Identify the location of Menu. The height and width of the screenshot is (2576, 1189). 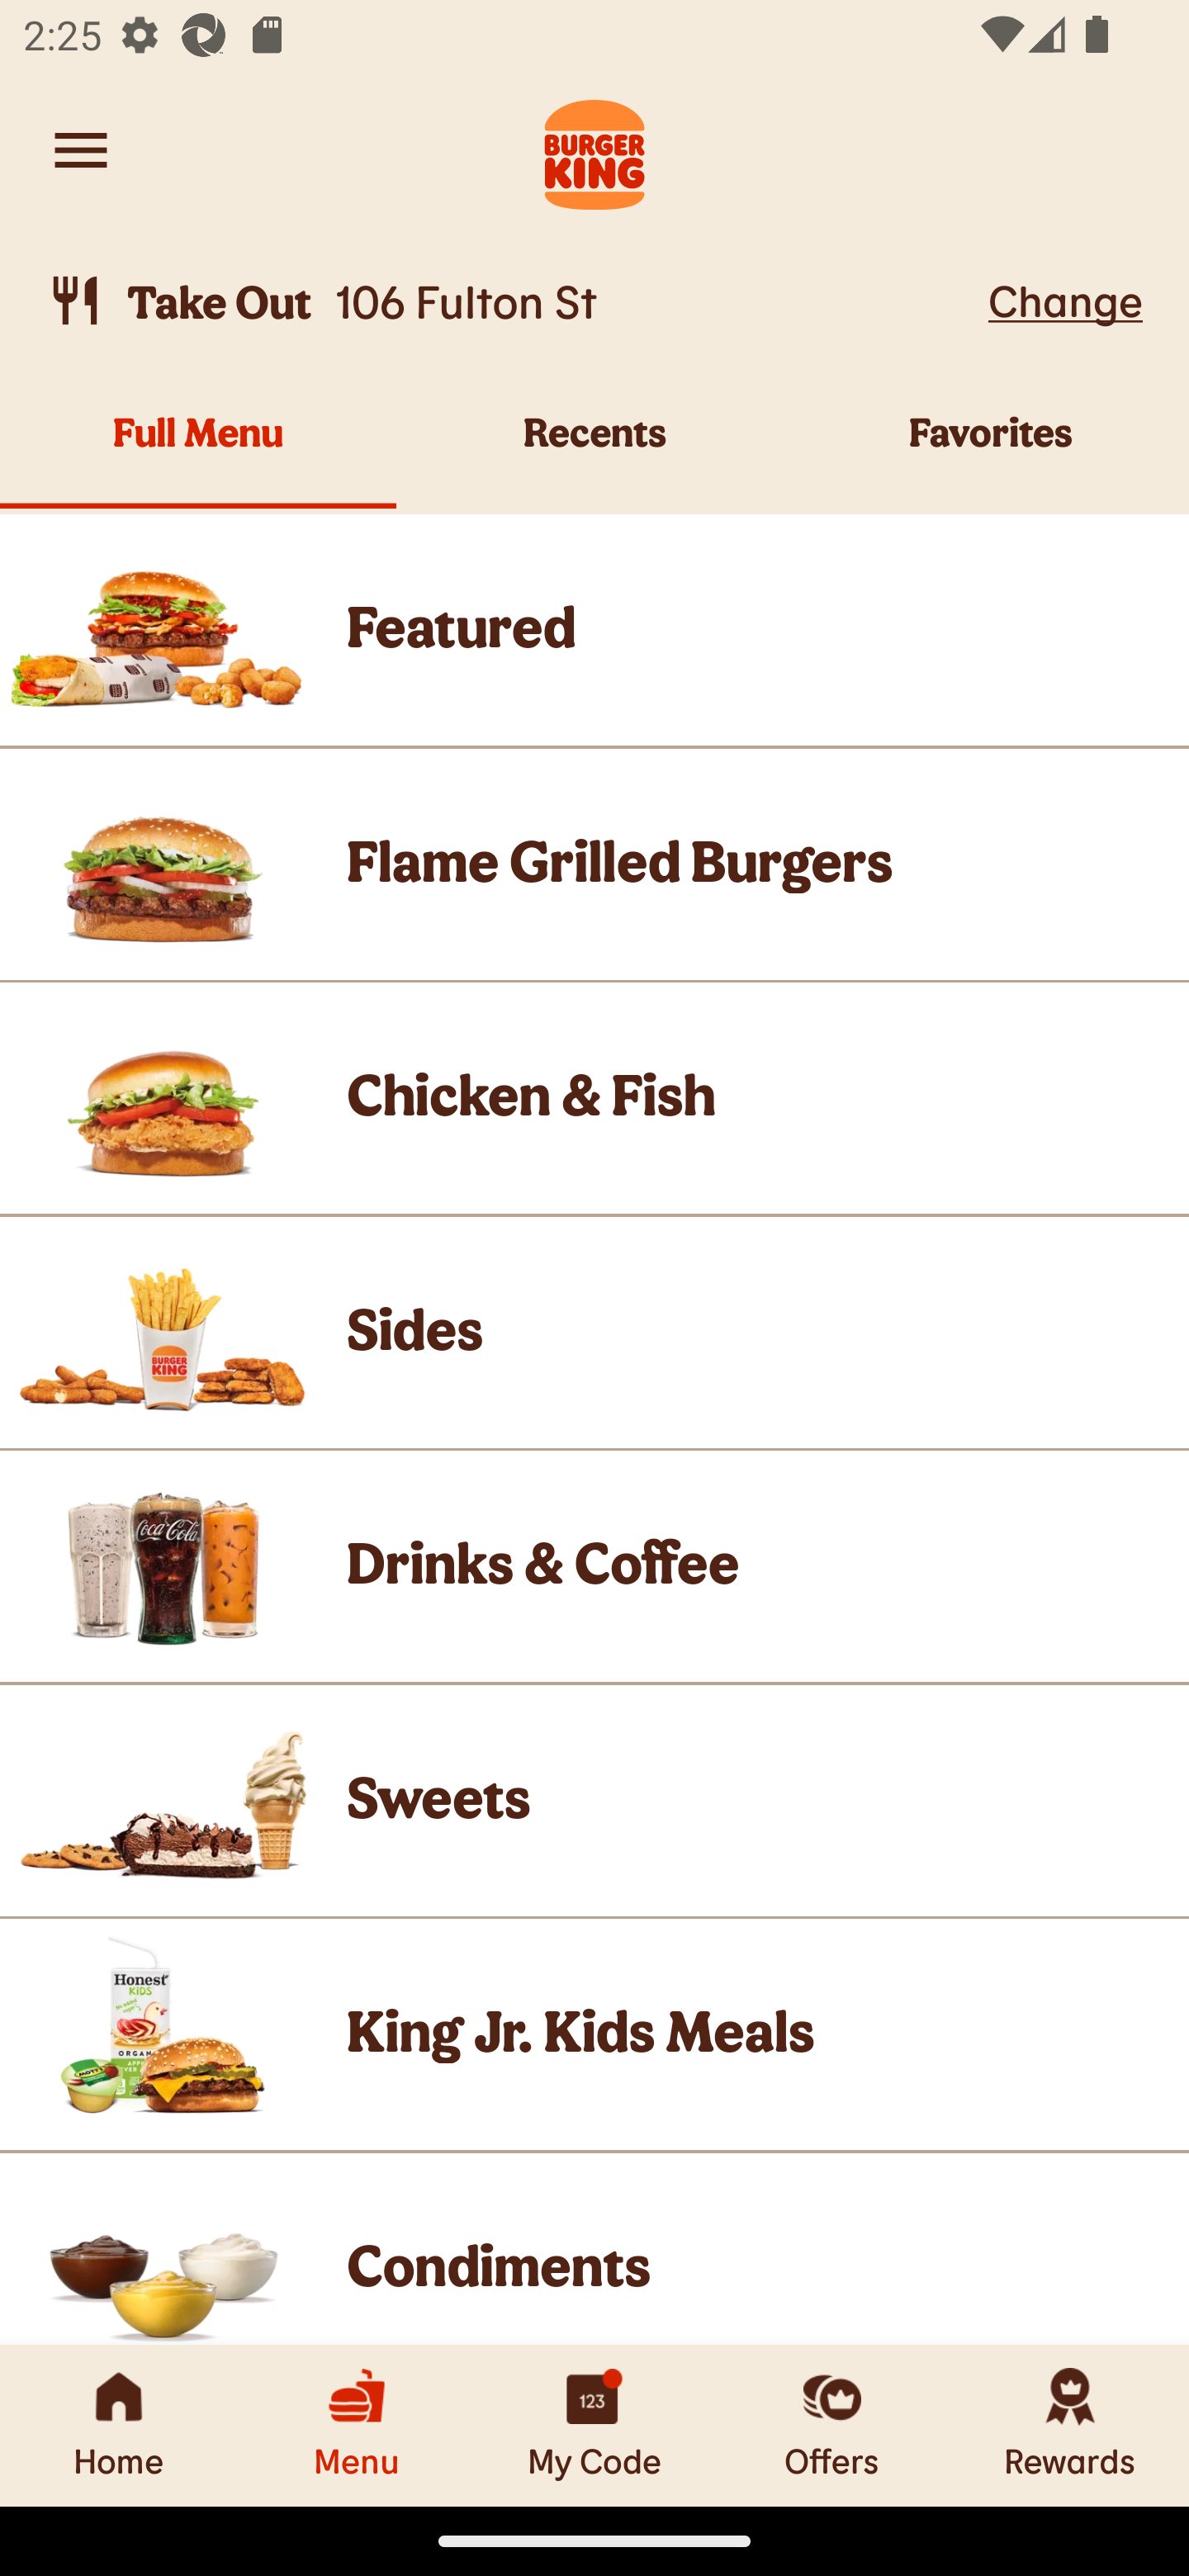
(357, 2425).